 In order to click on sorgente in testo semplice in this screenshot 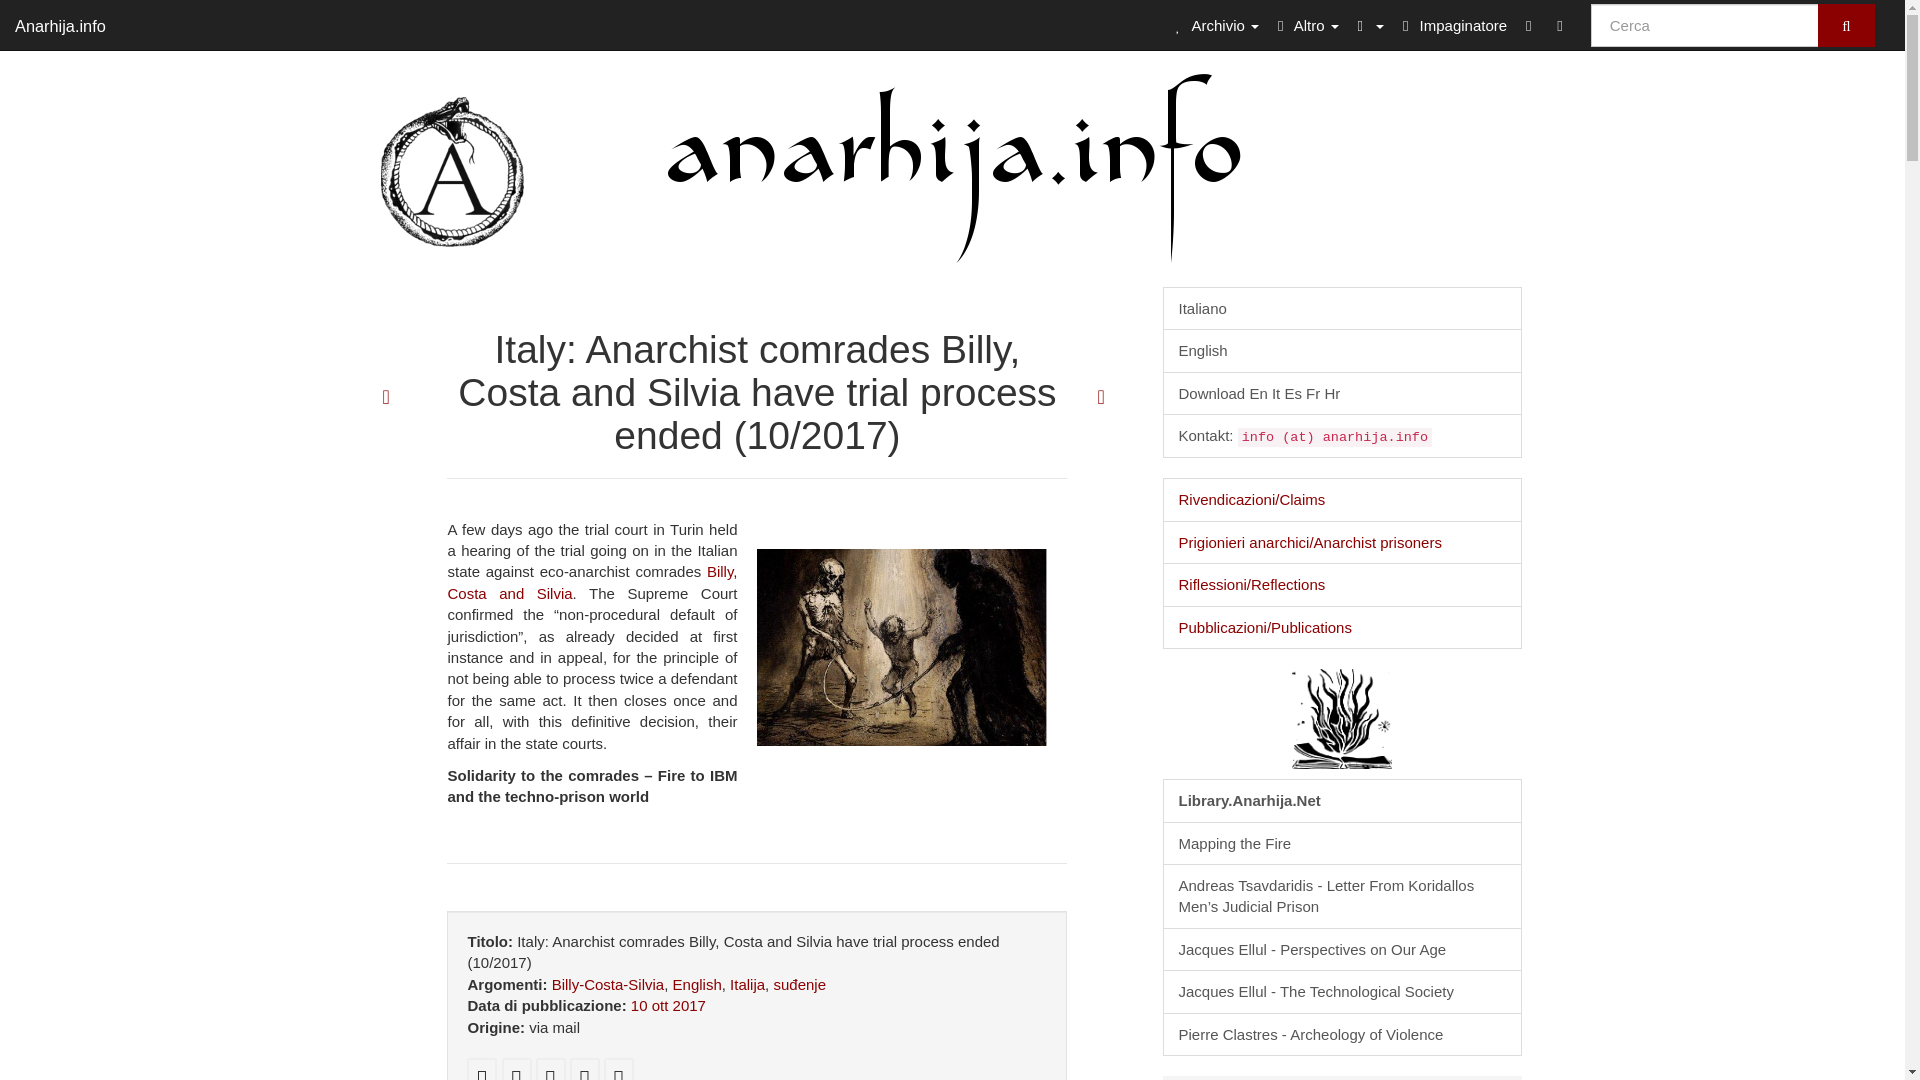, I will do `click(516, 1078)`.